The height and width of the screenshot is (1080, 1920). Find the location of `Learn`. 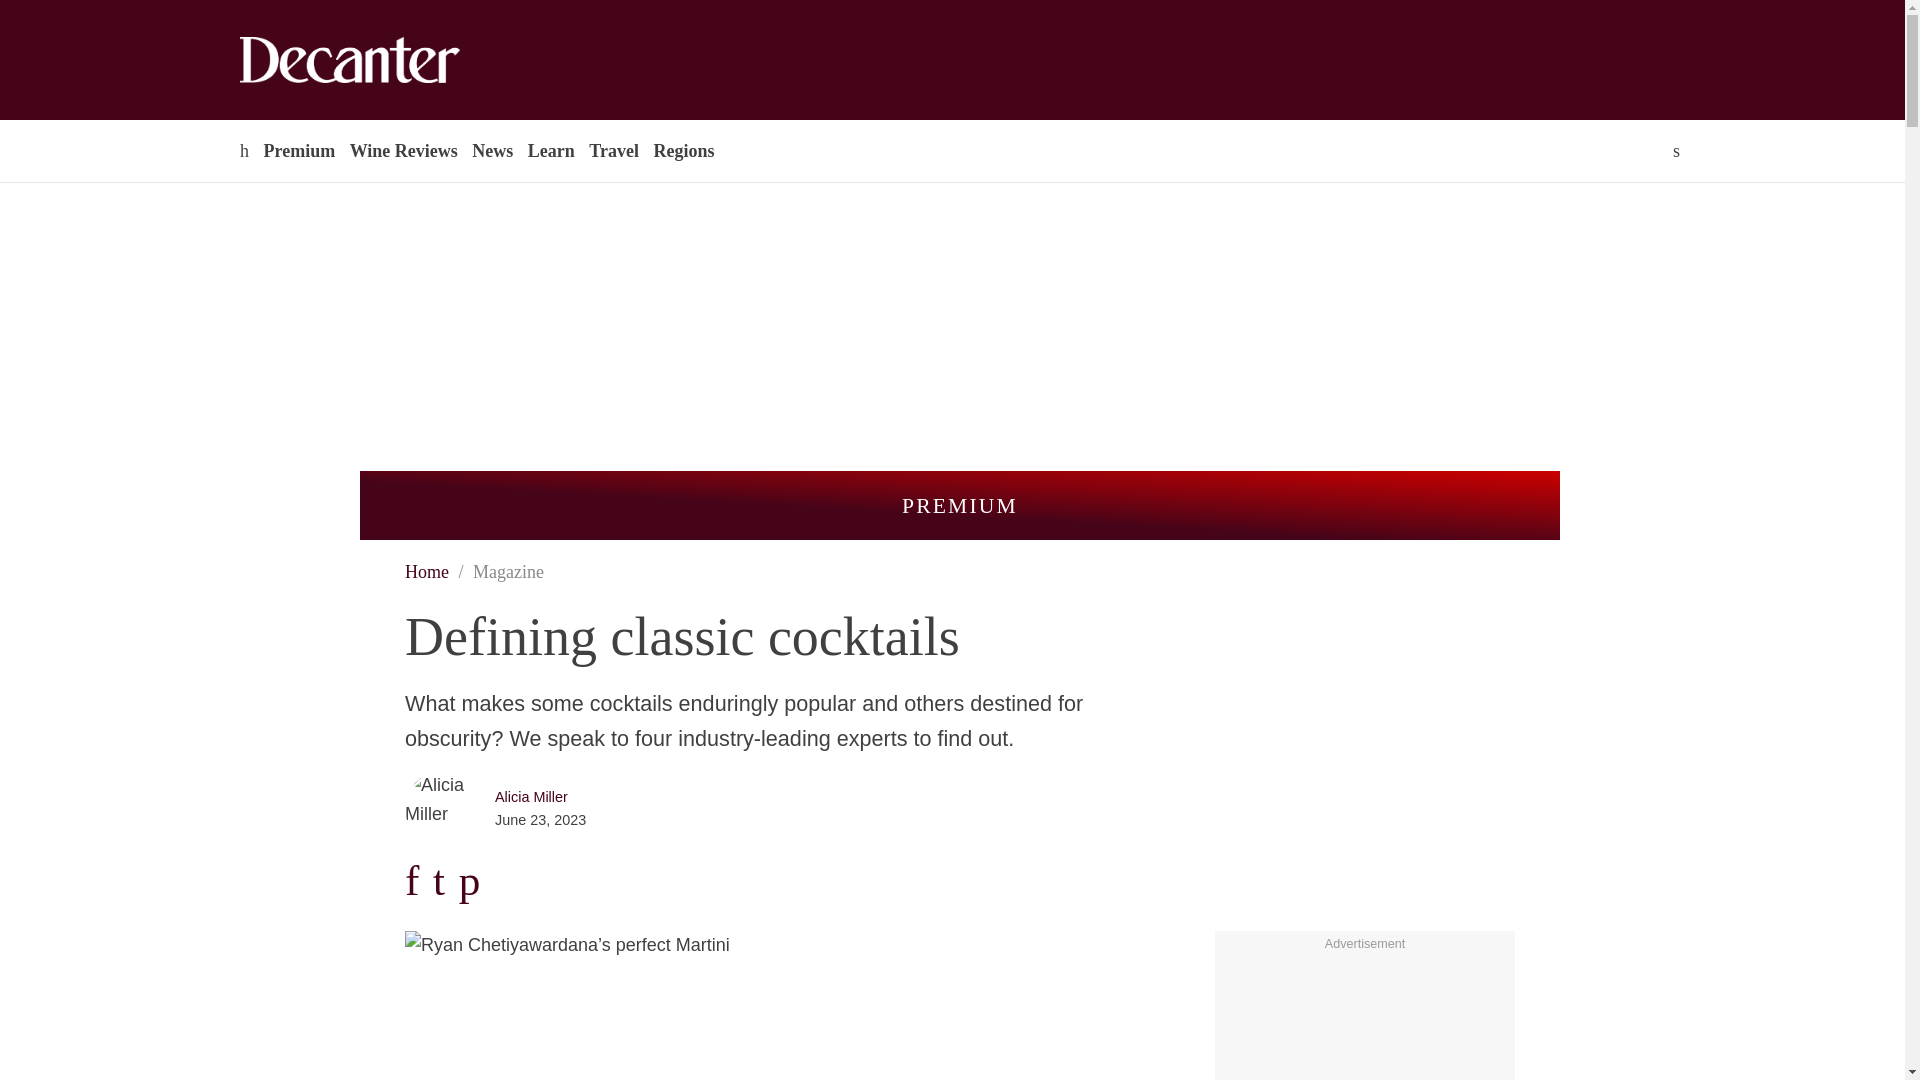

Learn is located at coordinates (550, 150).